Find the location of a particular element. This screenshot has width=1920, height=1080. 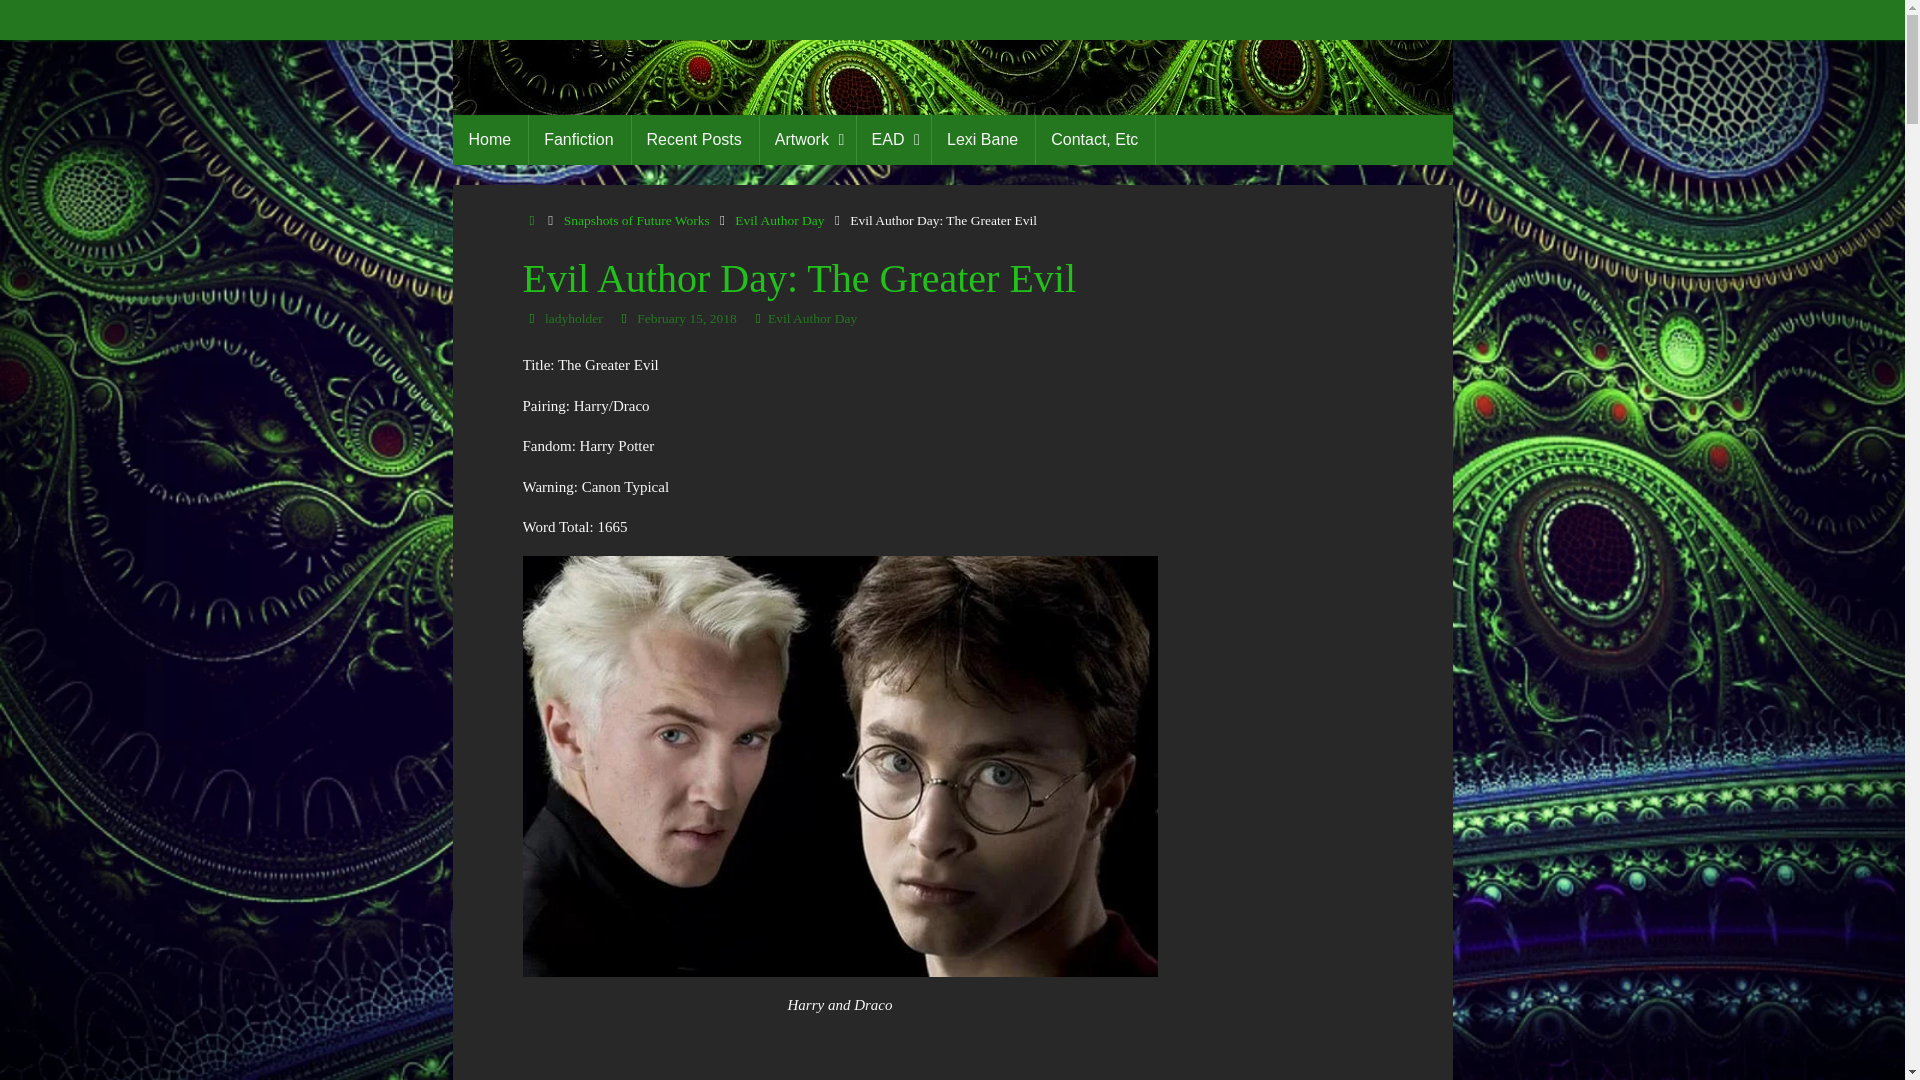

Categories is located at coordinates (758, 318).